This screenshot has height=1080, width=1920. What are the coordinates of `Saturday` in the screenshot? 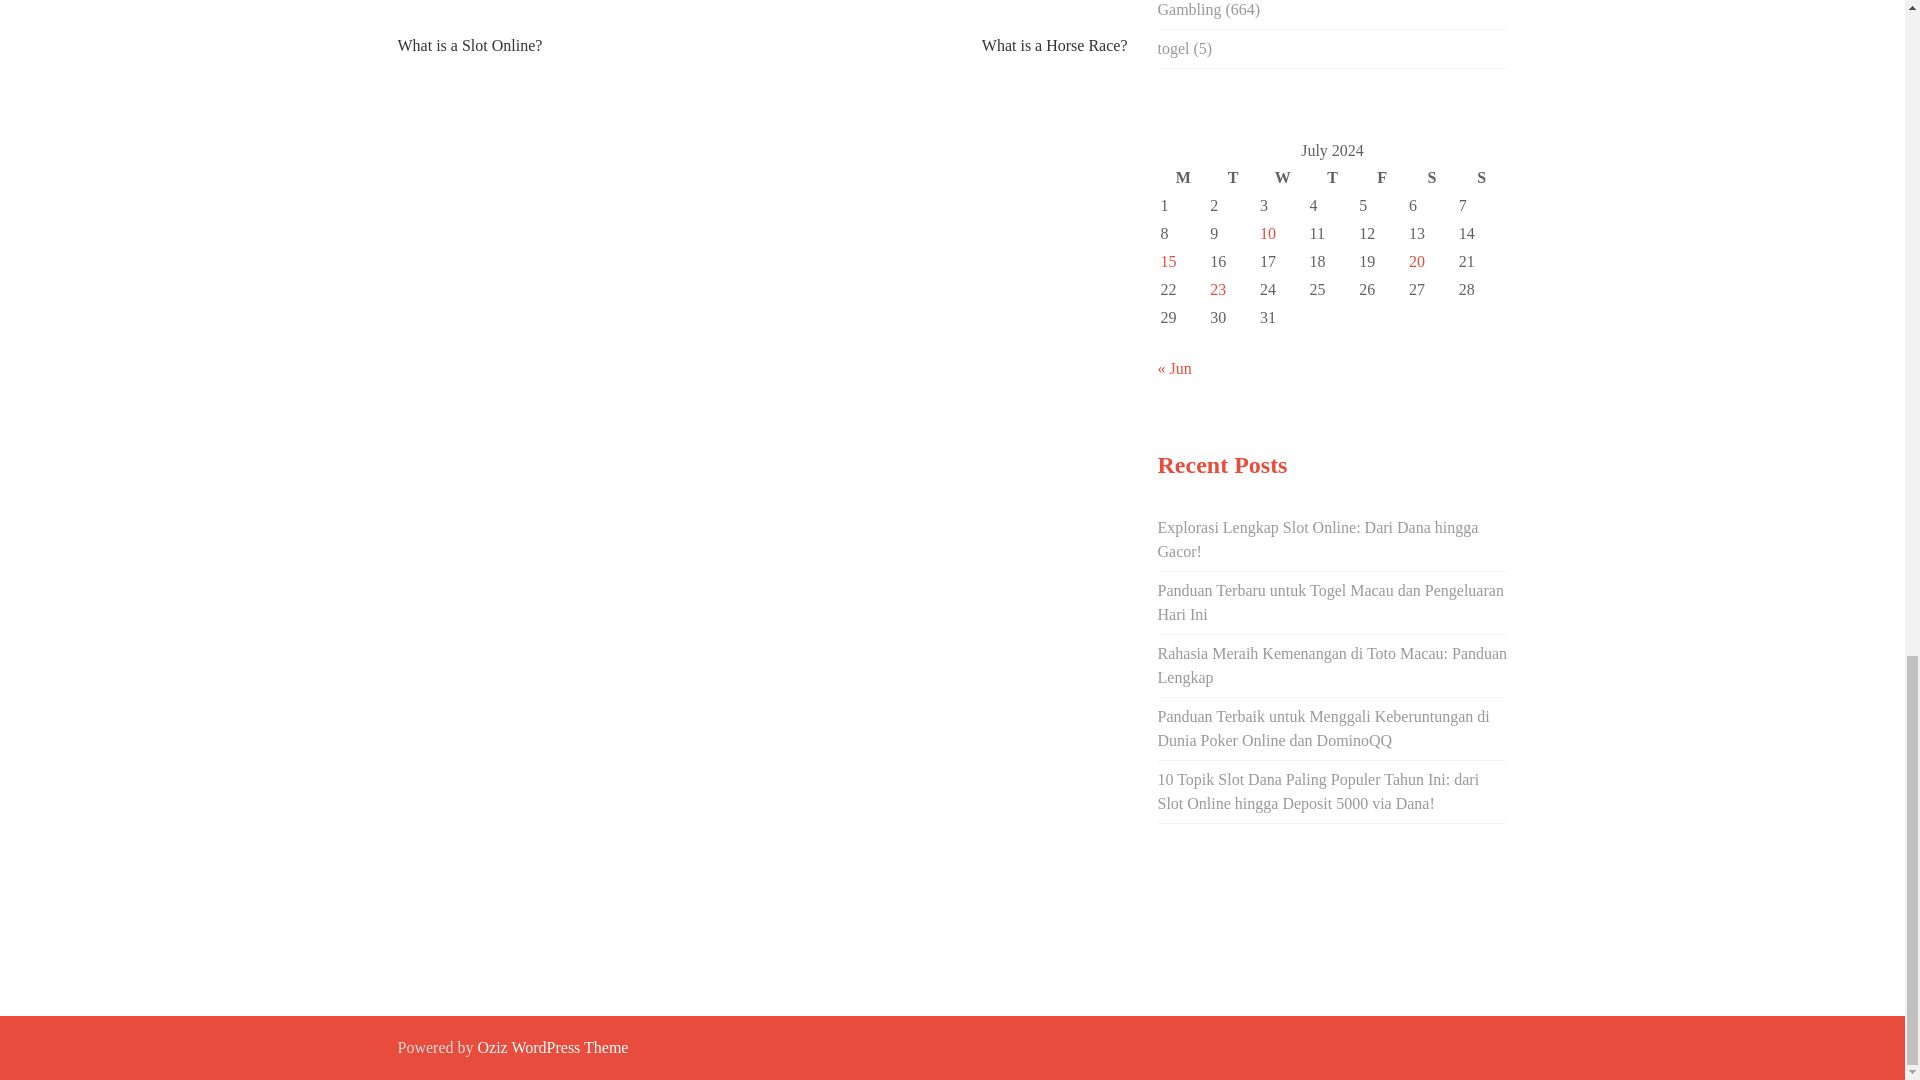 It's located at (1431, 178).